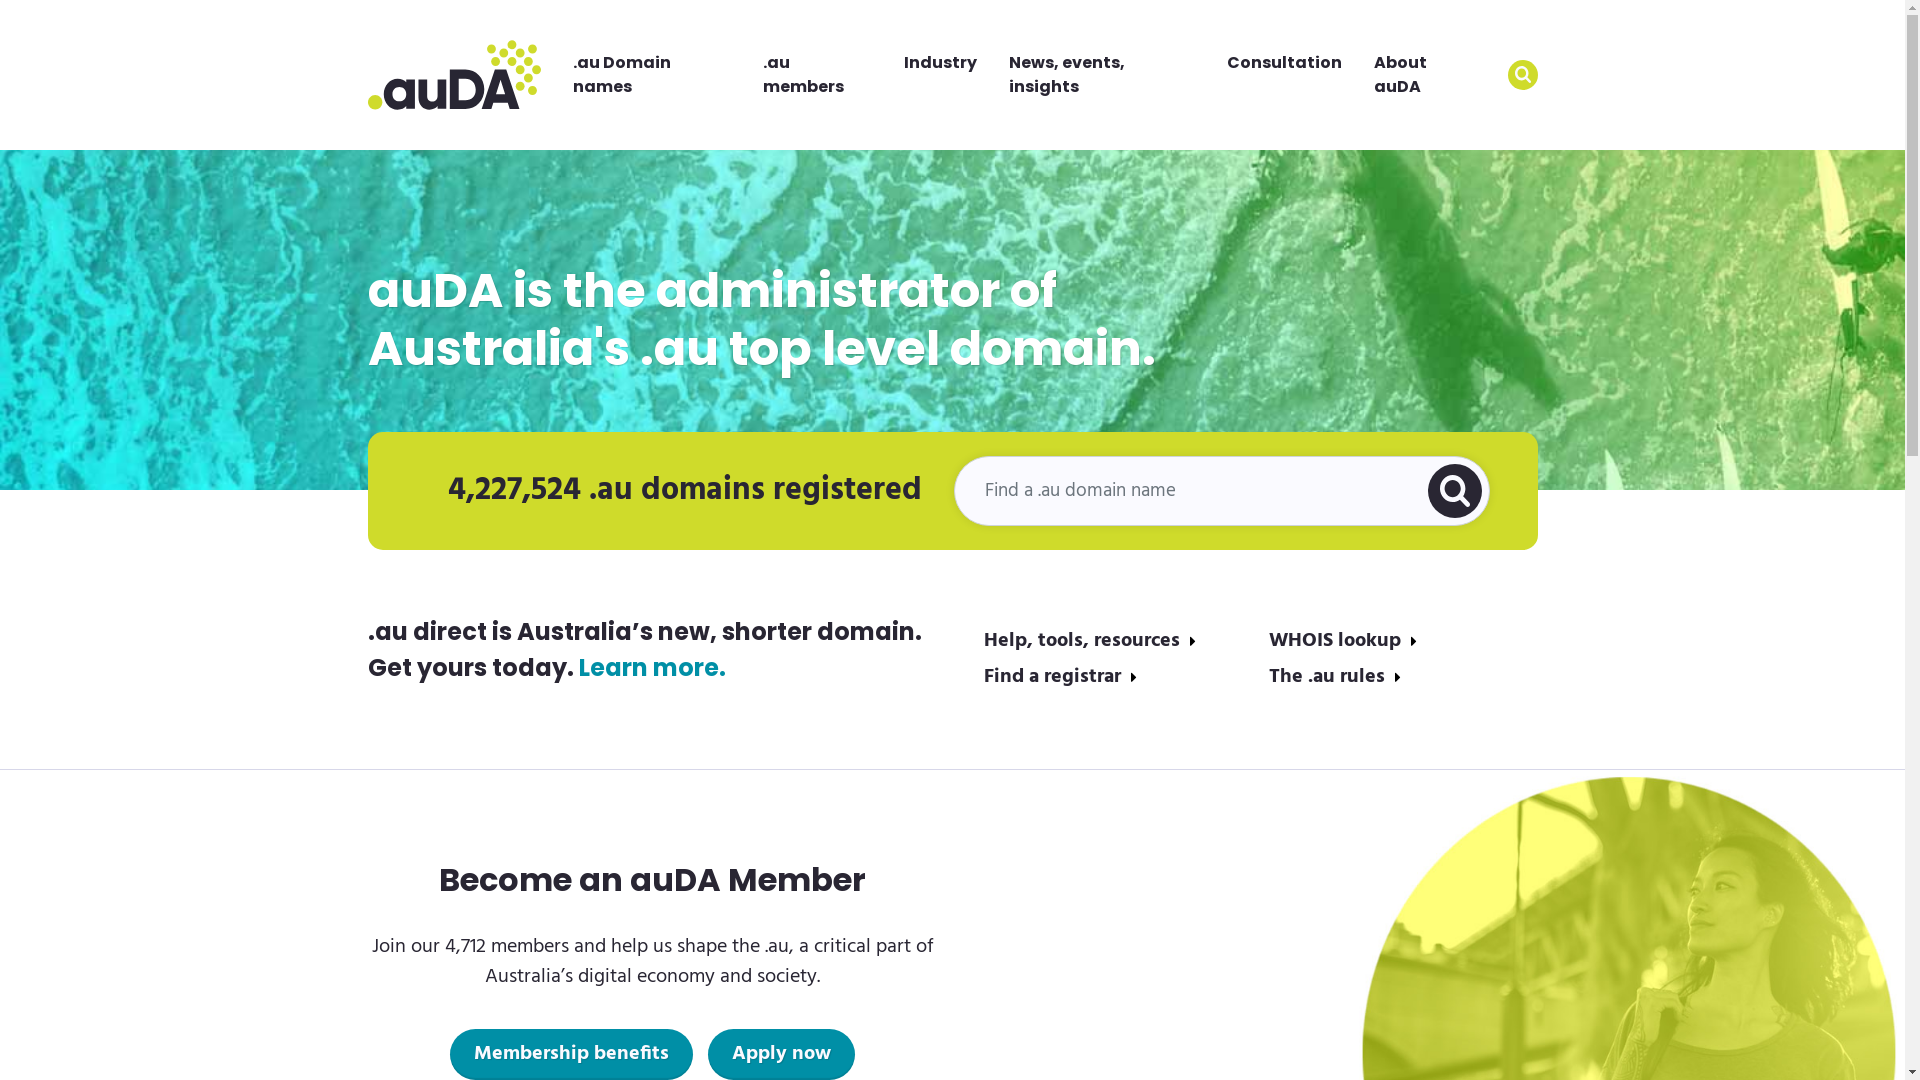 The height and width of the screenshot is (1080, 1920). Describe the element at coordinates (652, 75) in the screenshot. I see `.au Domain names` at that location.